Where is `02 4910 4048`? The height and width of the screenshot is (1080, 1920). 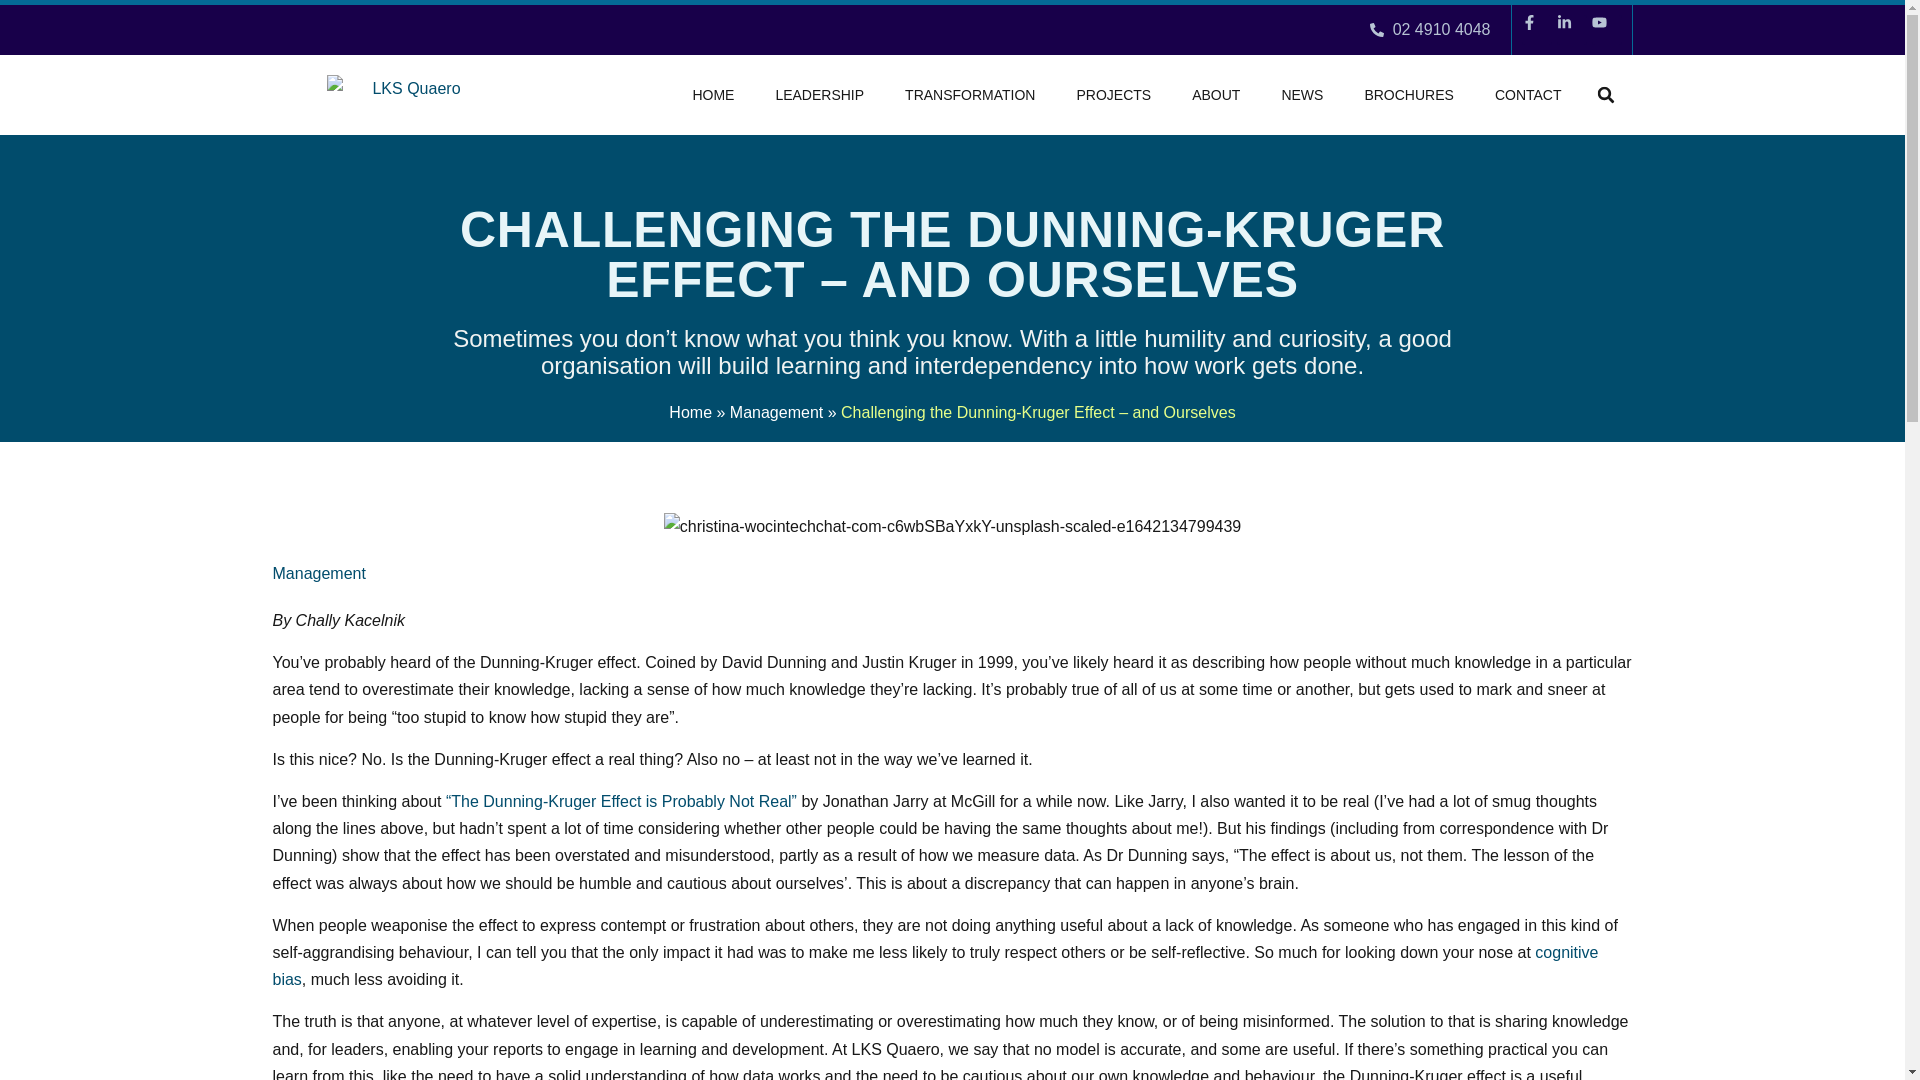 02 4910 4048 is located at coordinates (1430, 30).